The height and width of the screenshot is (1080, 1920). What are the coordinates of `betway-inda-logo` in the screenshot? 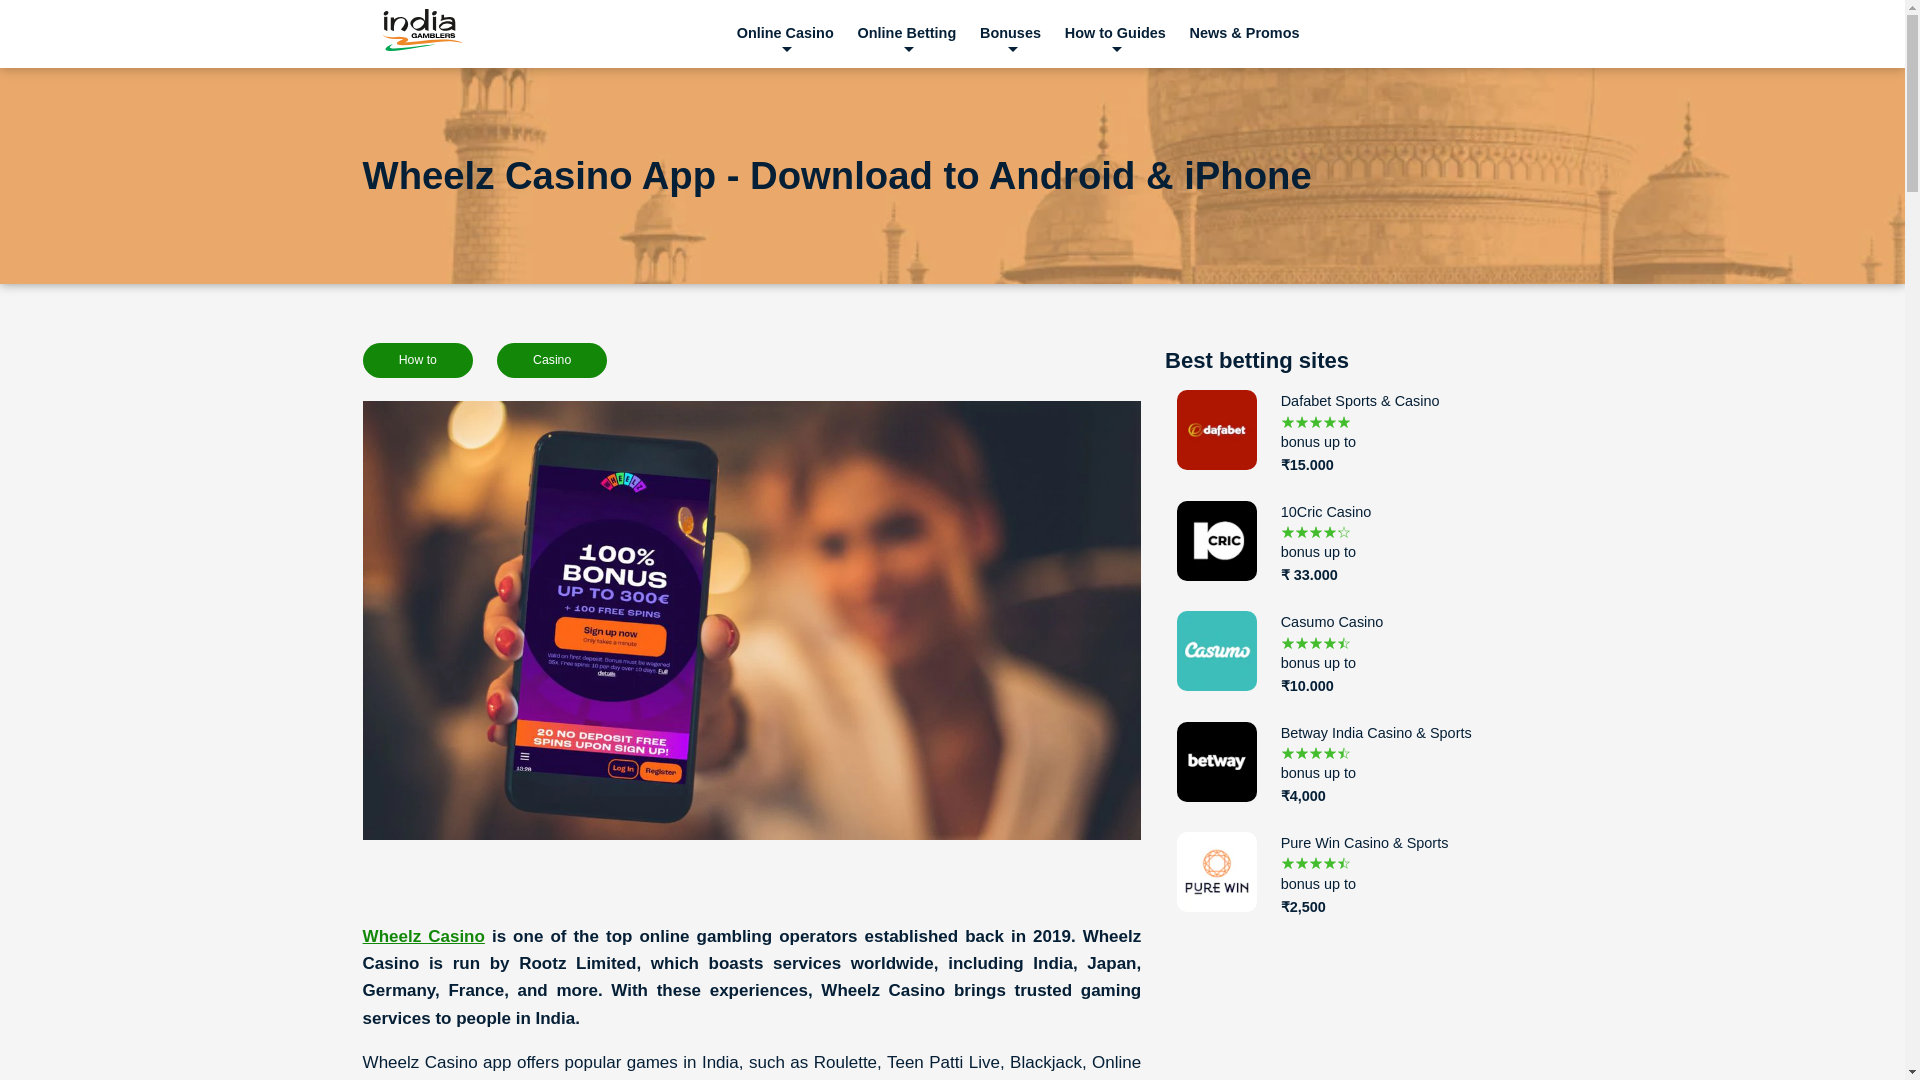 It's located at (1216, 762).